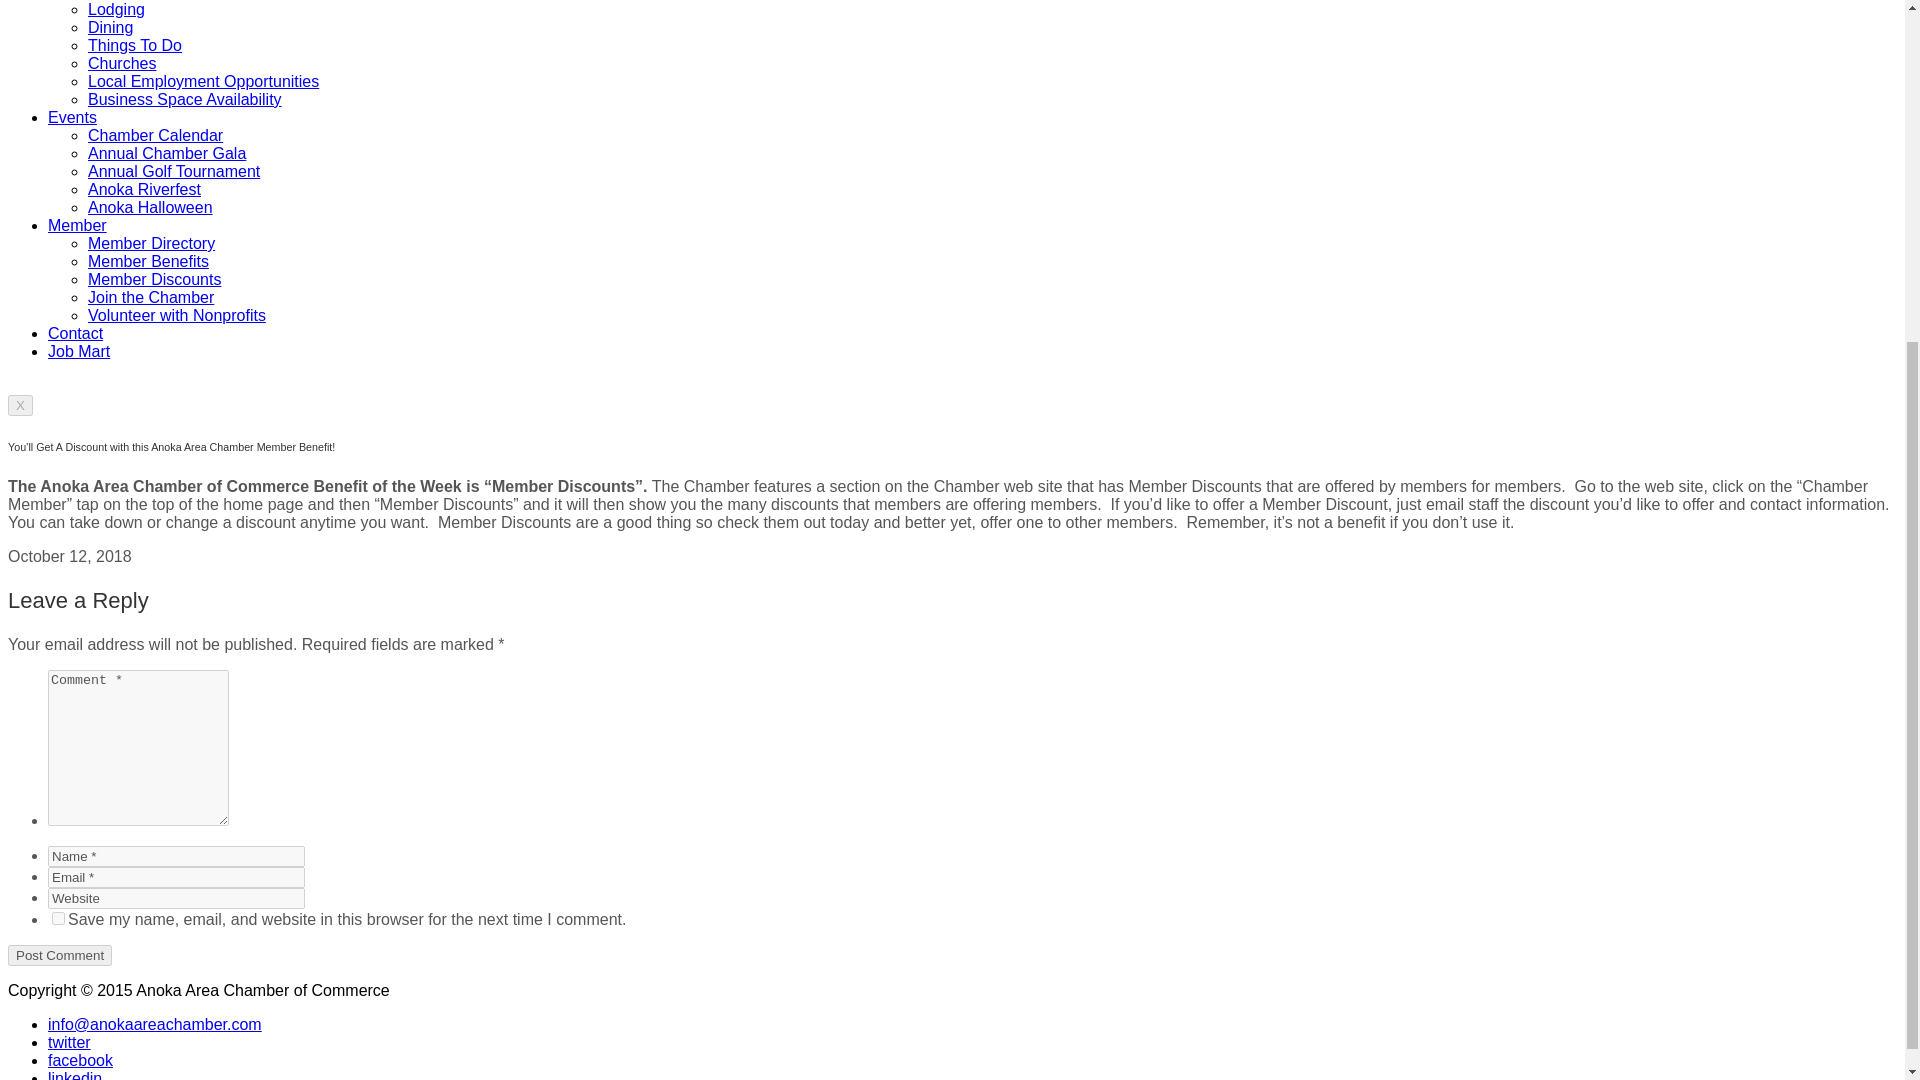 The image size is (1920, 1080). What do you see at coordinates (116, 10) in the screenshot?
I see `Lodging` at bounding box center [116, 10].